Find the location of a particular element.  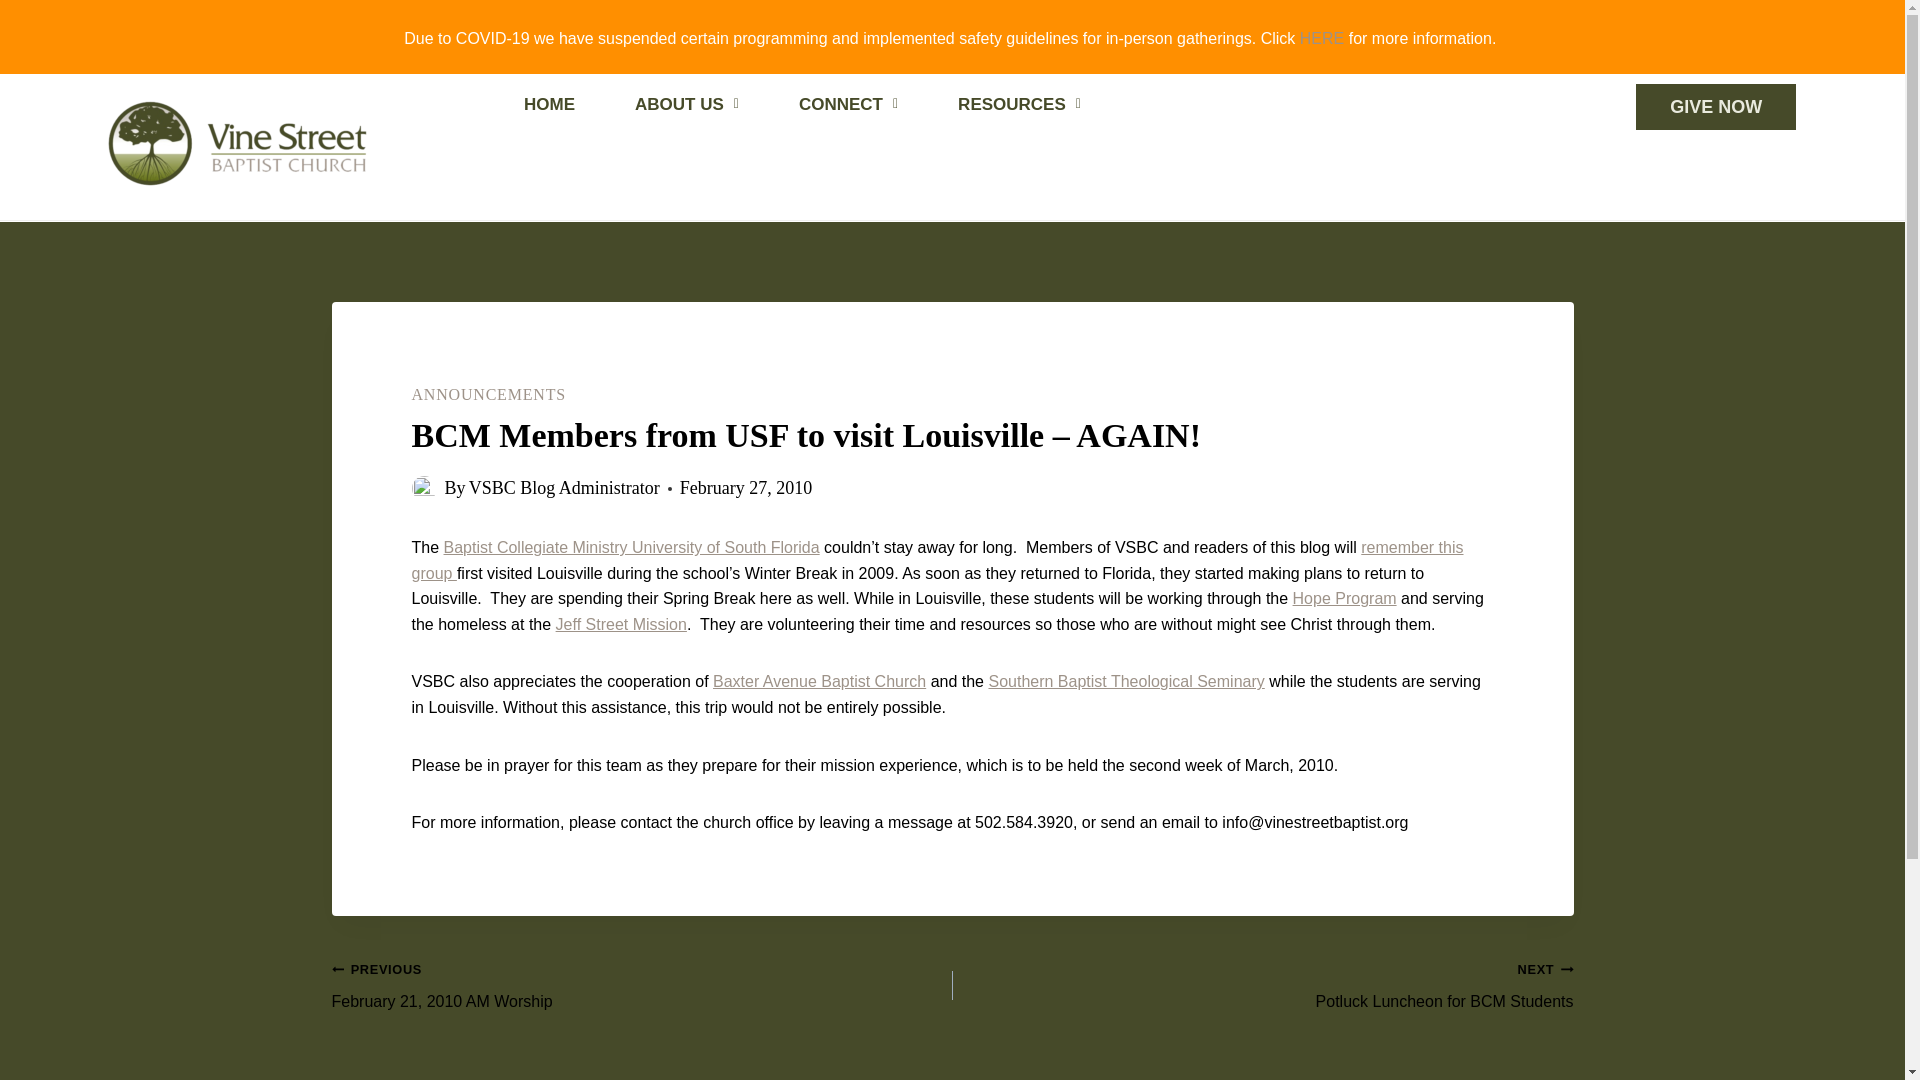

RESOURCES is located at coordinates (938, 560).